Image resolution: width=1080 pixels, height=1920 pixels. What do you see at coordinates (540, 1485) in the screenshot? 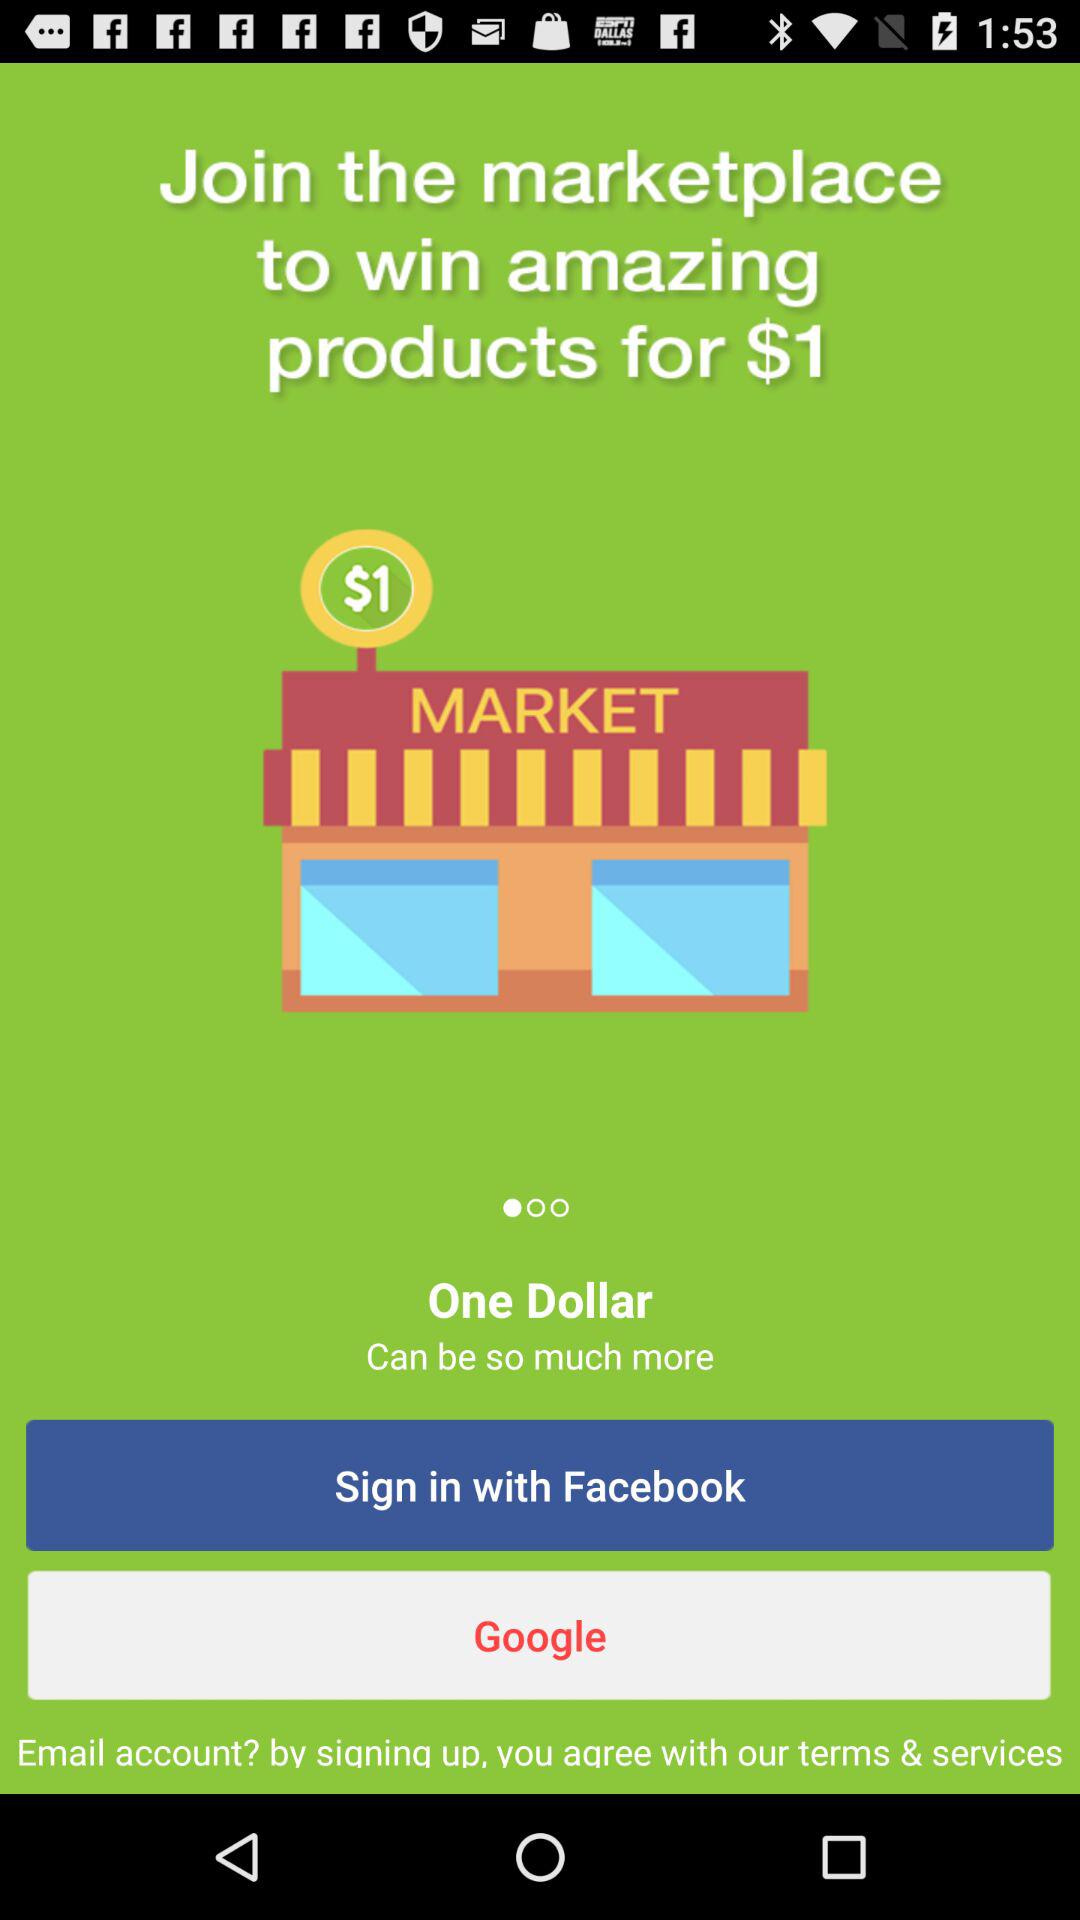
I see `open item below can be so` at bounding box center [540, 1485].